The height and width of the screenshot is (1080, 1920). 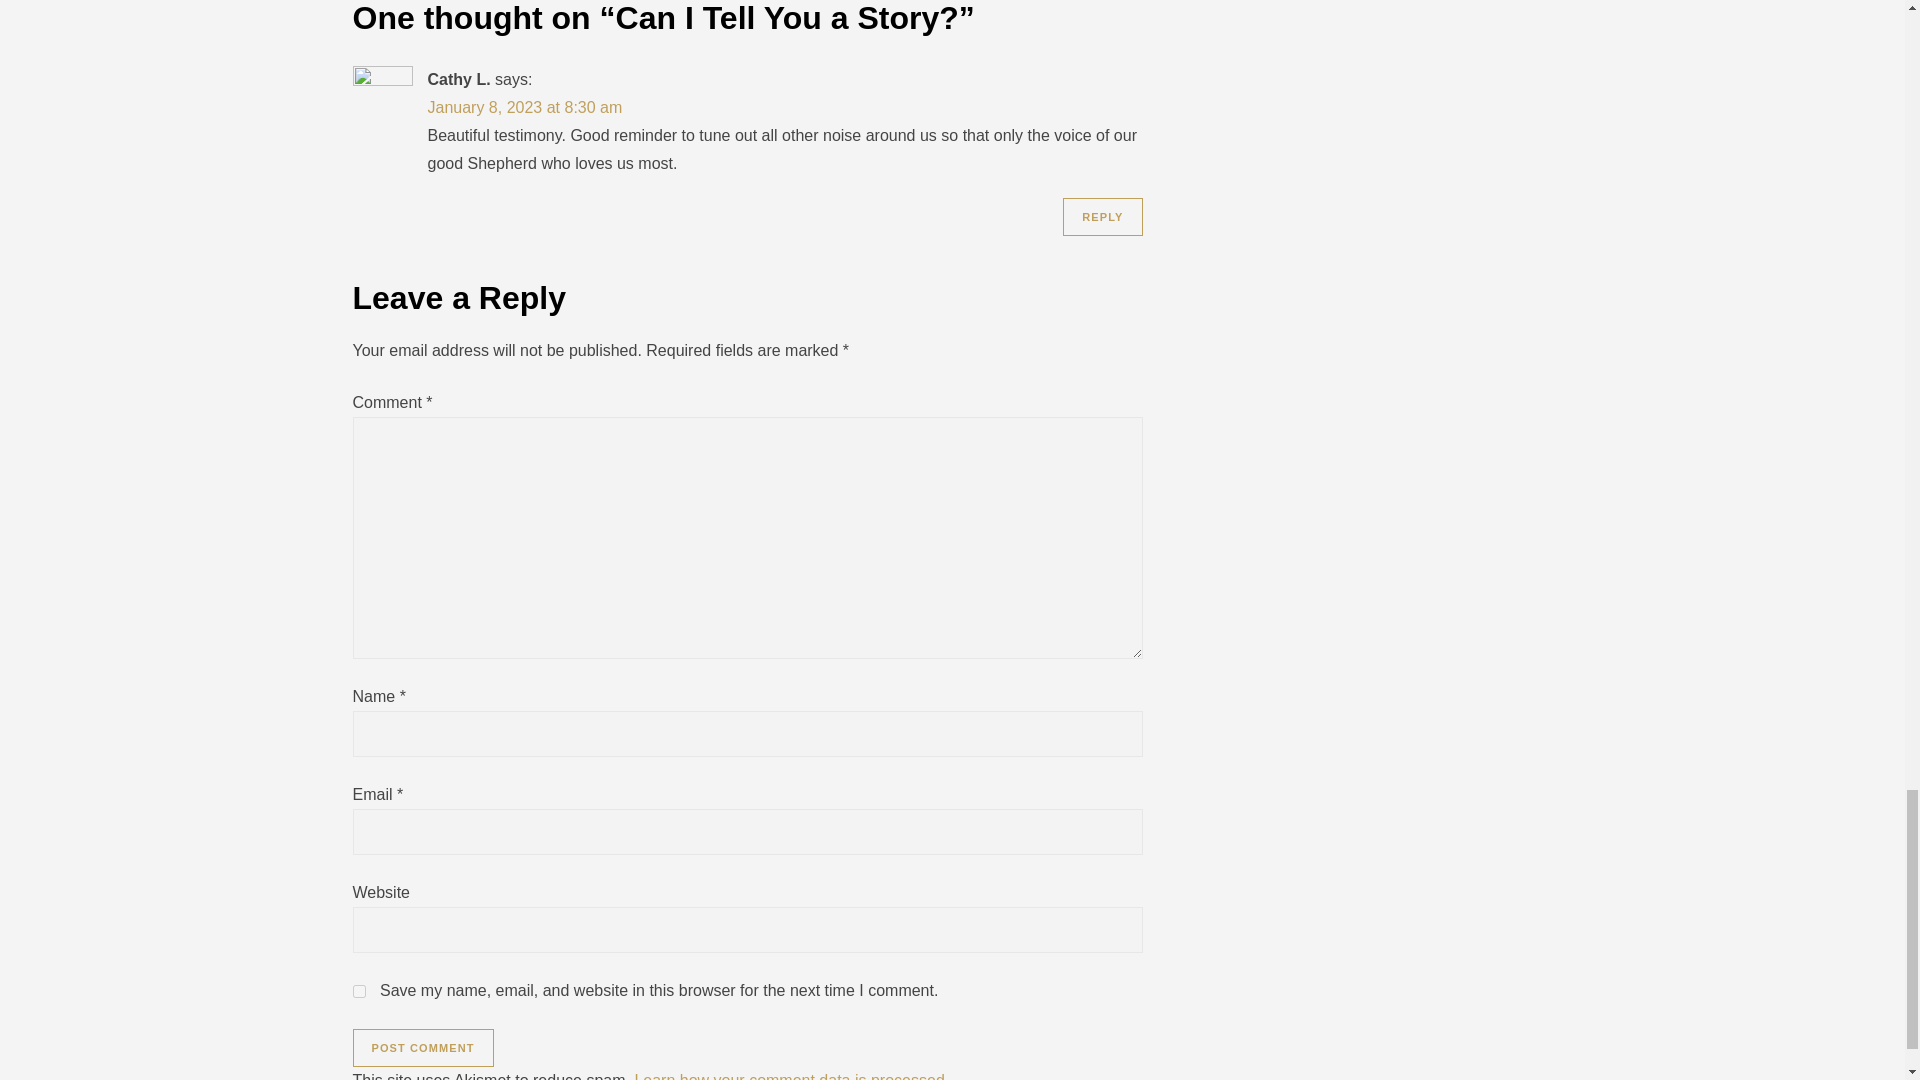 I want to click on Learn how your comment data is processed, so click(x=788, y=1076).